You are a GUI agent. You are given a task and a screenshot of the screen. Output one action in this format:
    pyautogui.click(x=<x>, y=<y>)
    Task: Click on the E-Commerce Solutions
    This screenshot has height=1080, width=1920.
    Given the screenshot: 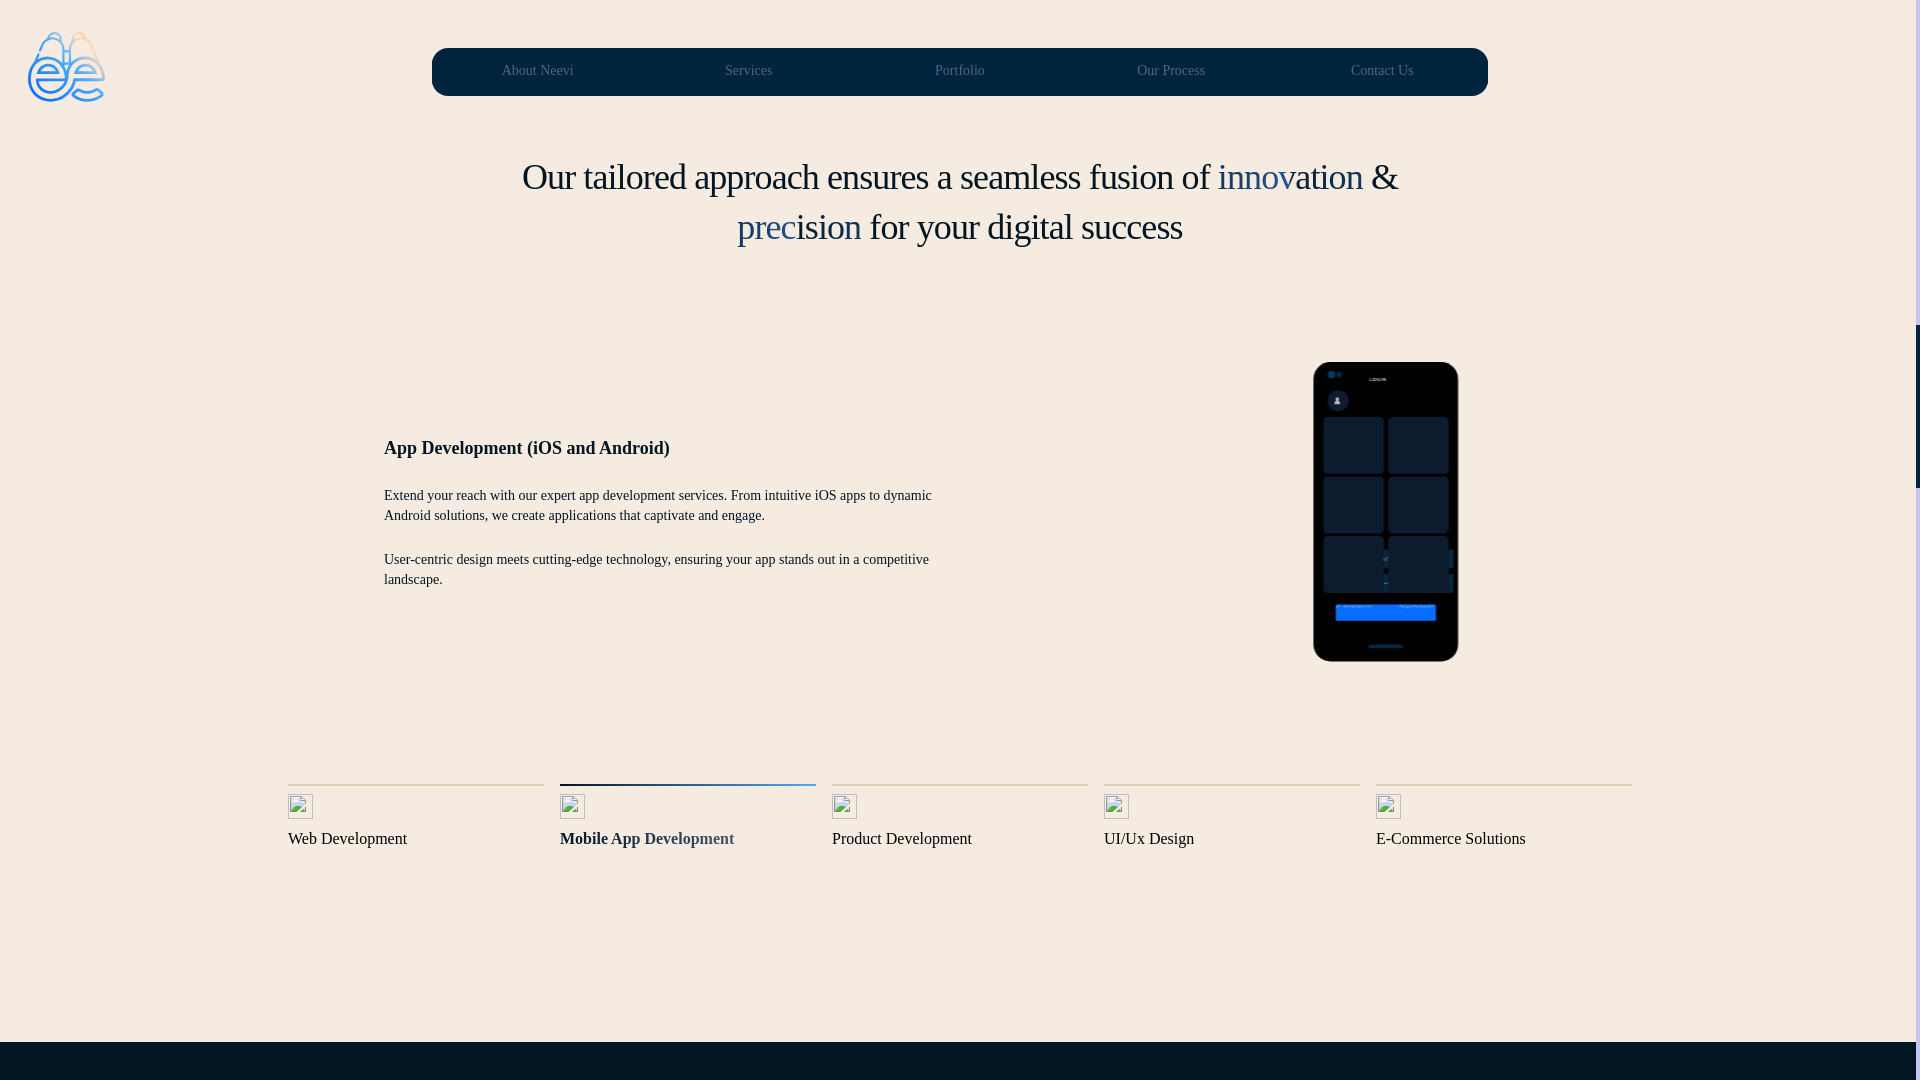 What is the action you would take?
    pyautogui.click(x=1504, y=818)
    